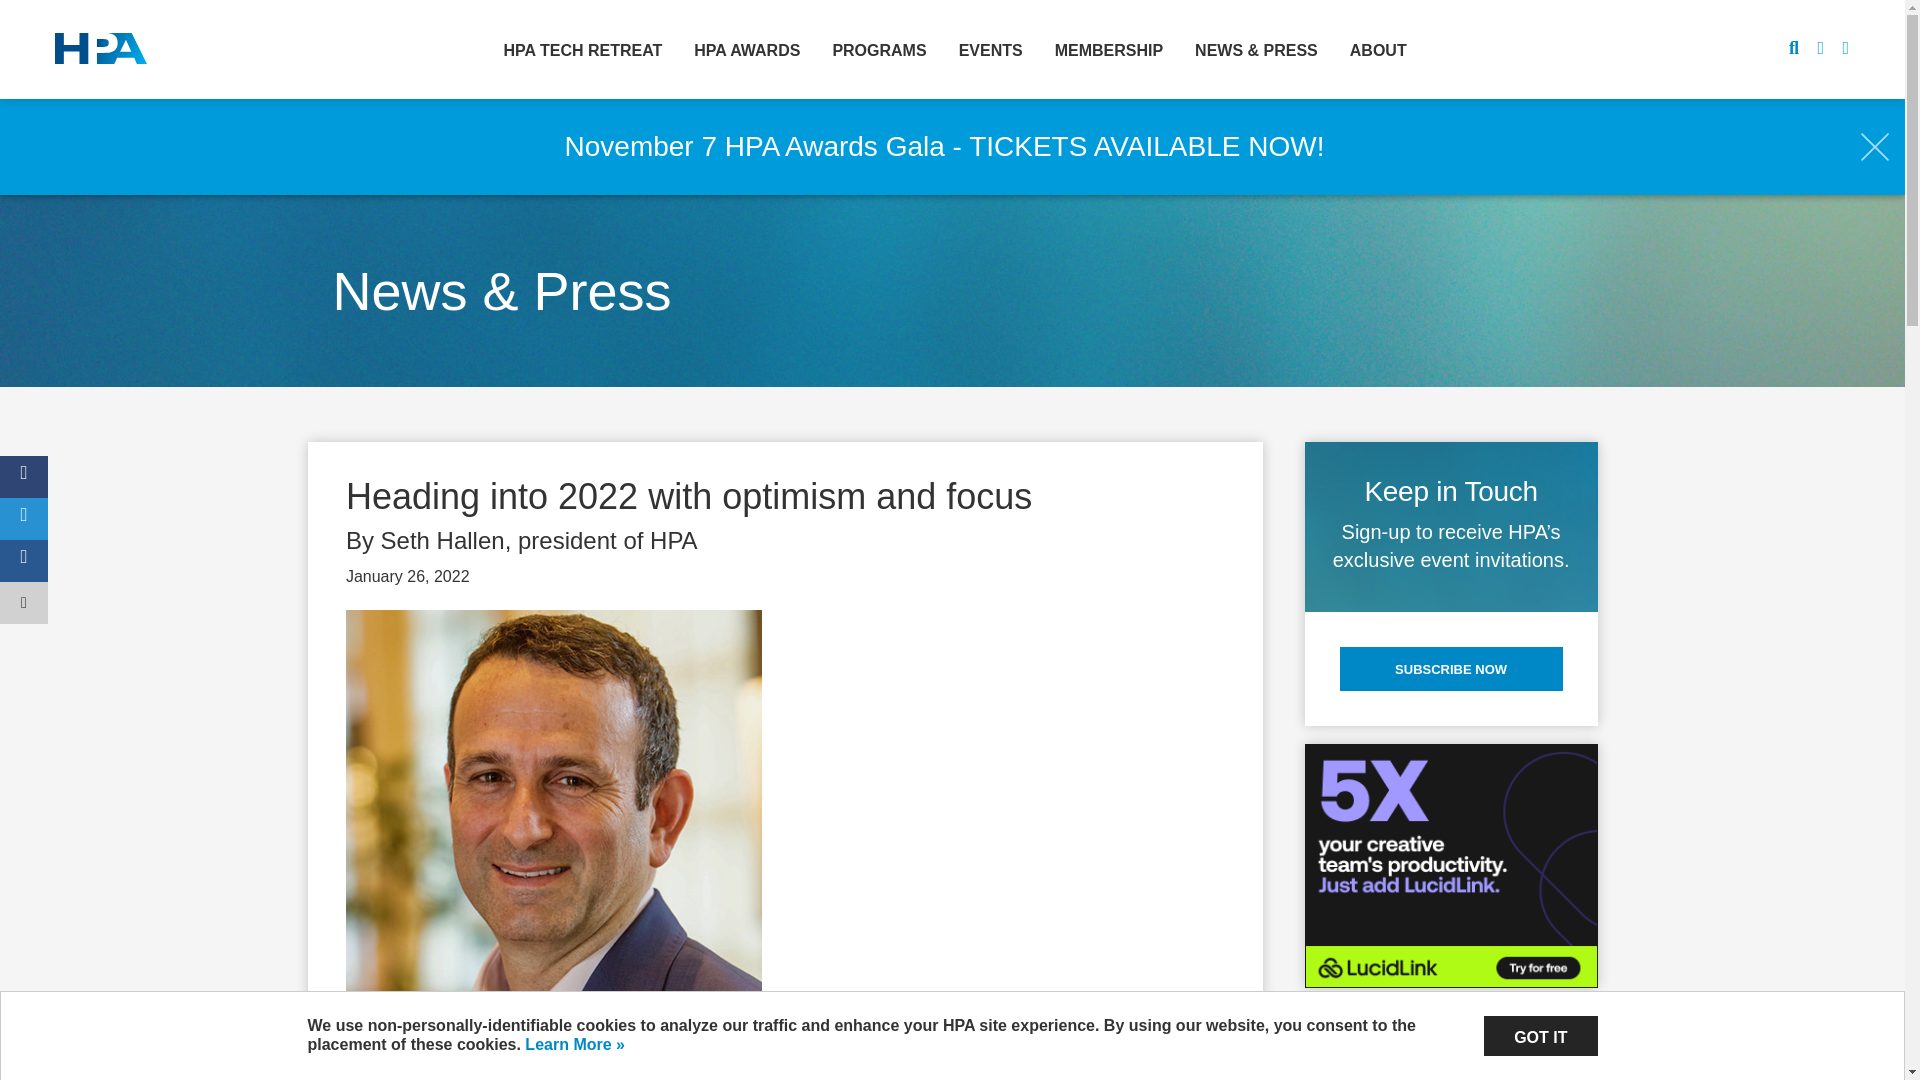  I want to click on HPA TECH RETREAT, so click(583, 48).